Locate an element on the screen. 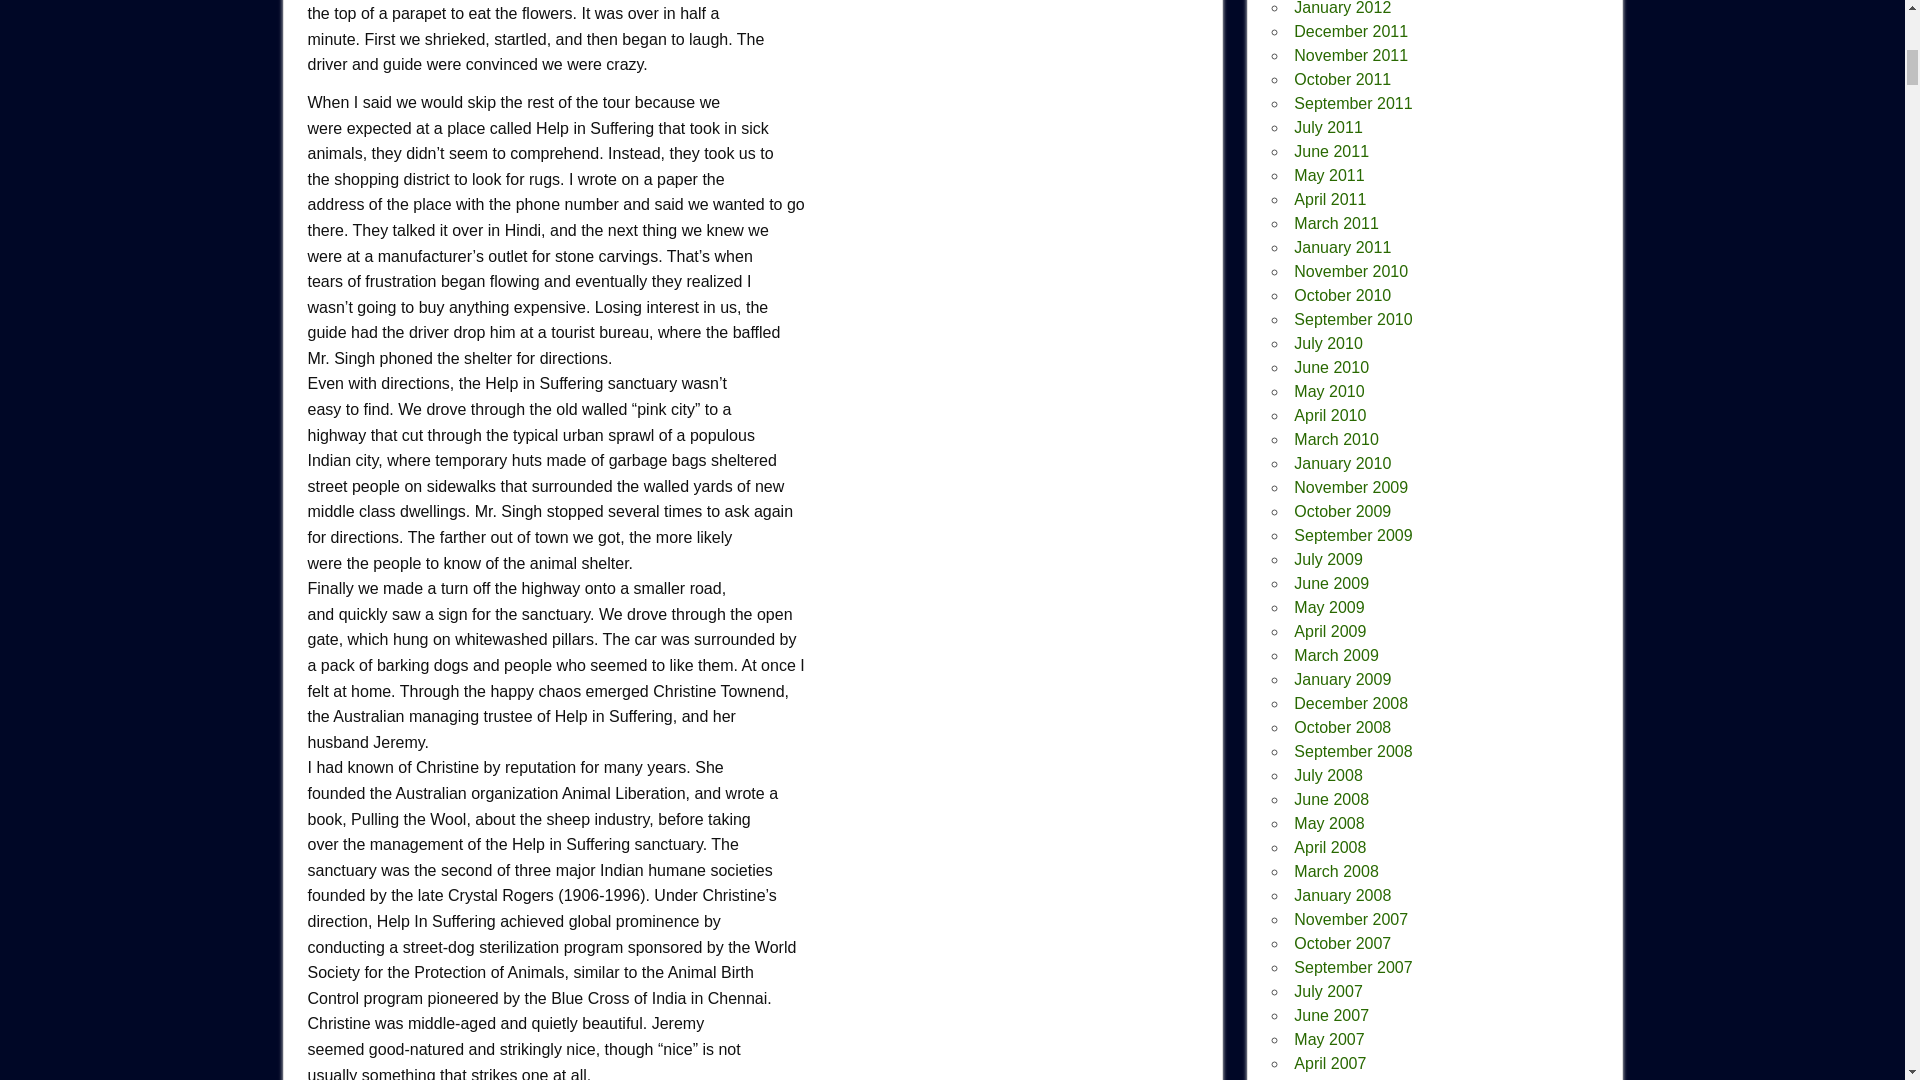  October 2011 is located at coordinates (1342, 79).